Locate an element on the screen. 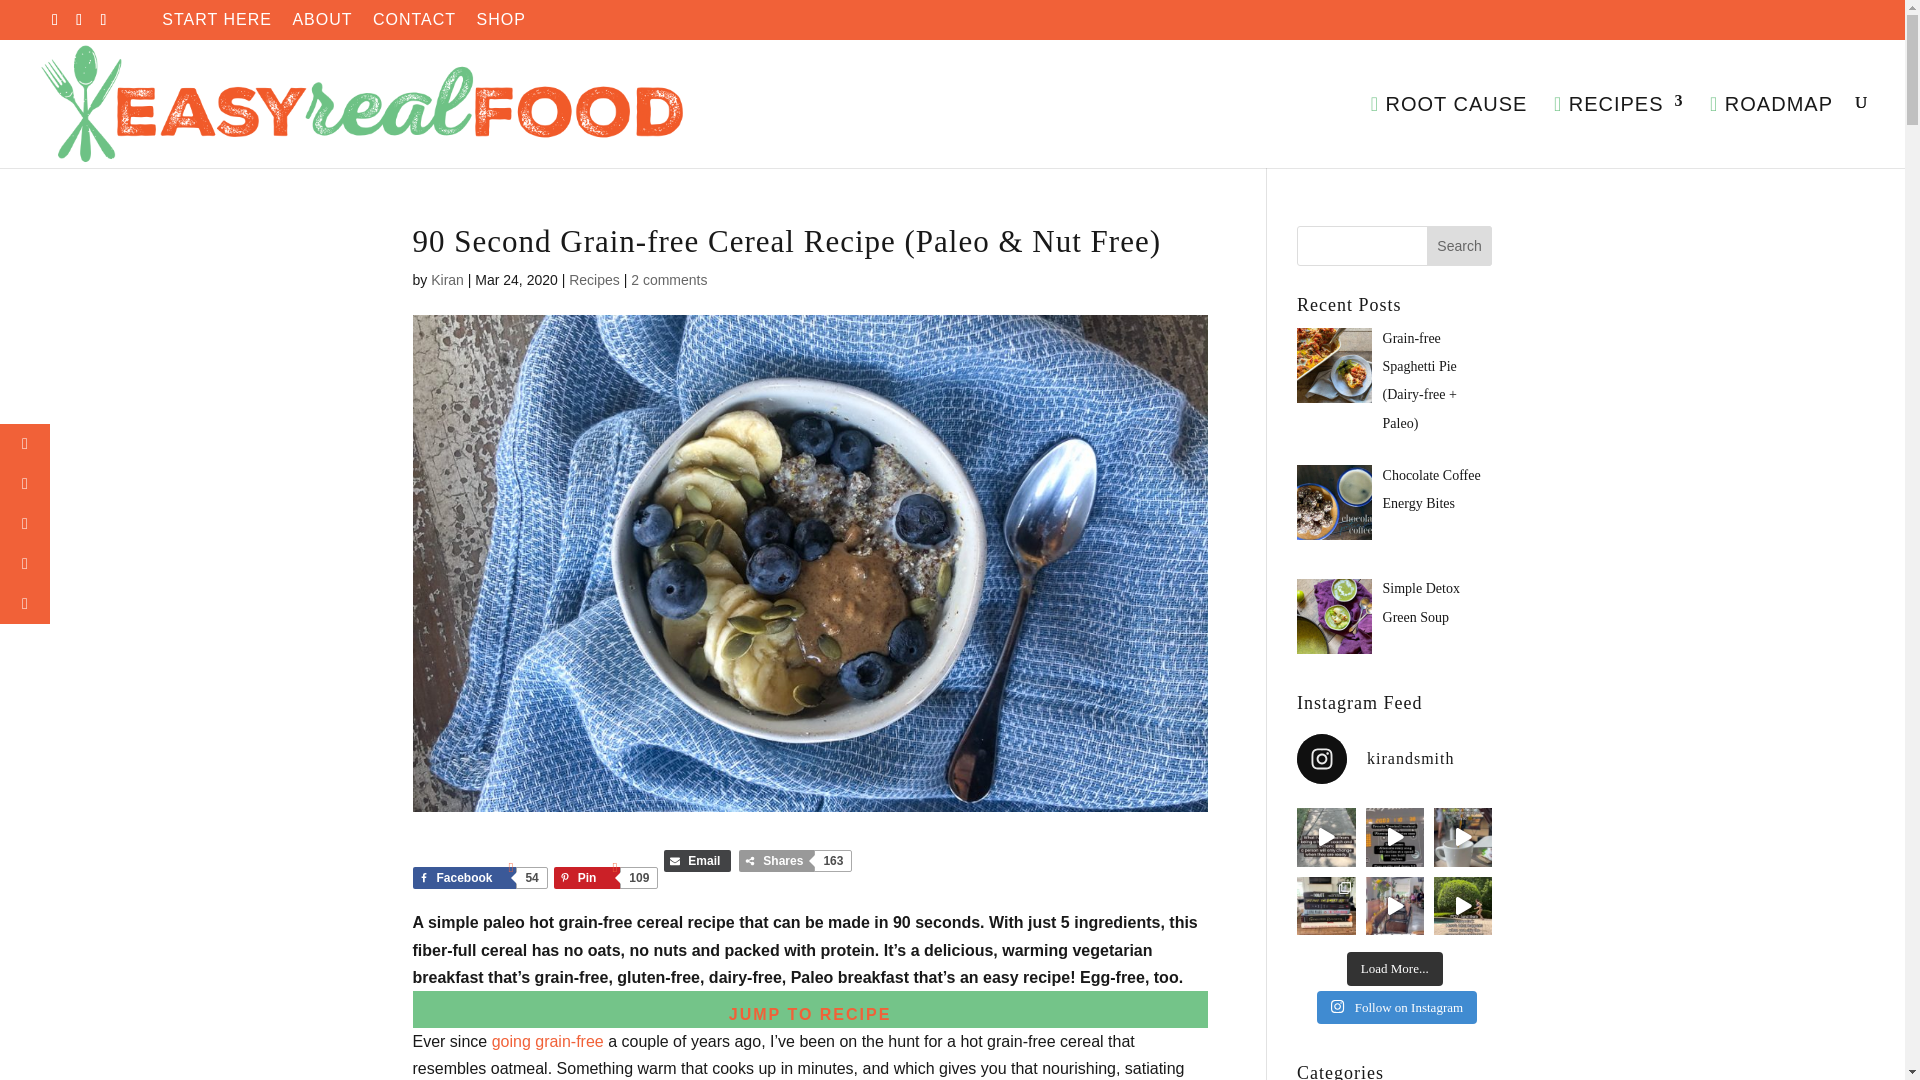  Kiran is located at coordinates (447, 280).